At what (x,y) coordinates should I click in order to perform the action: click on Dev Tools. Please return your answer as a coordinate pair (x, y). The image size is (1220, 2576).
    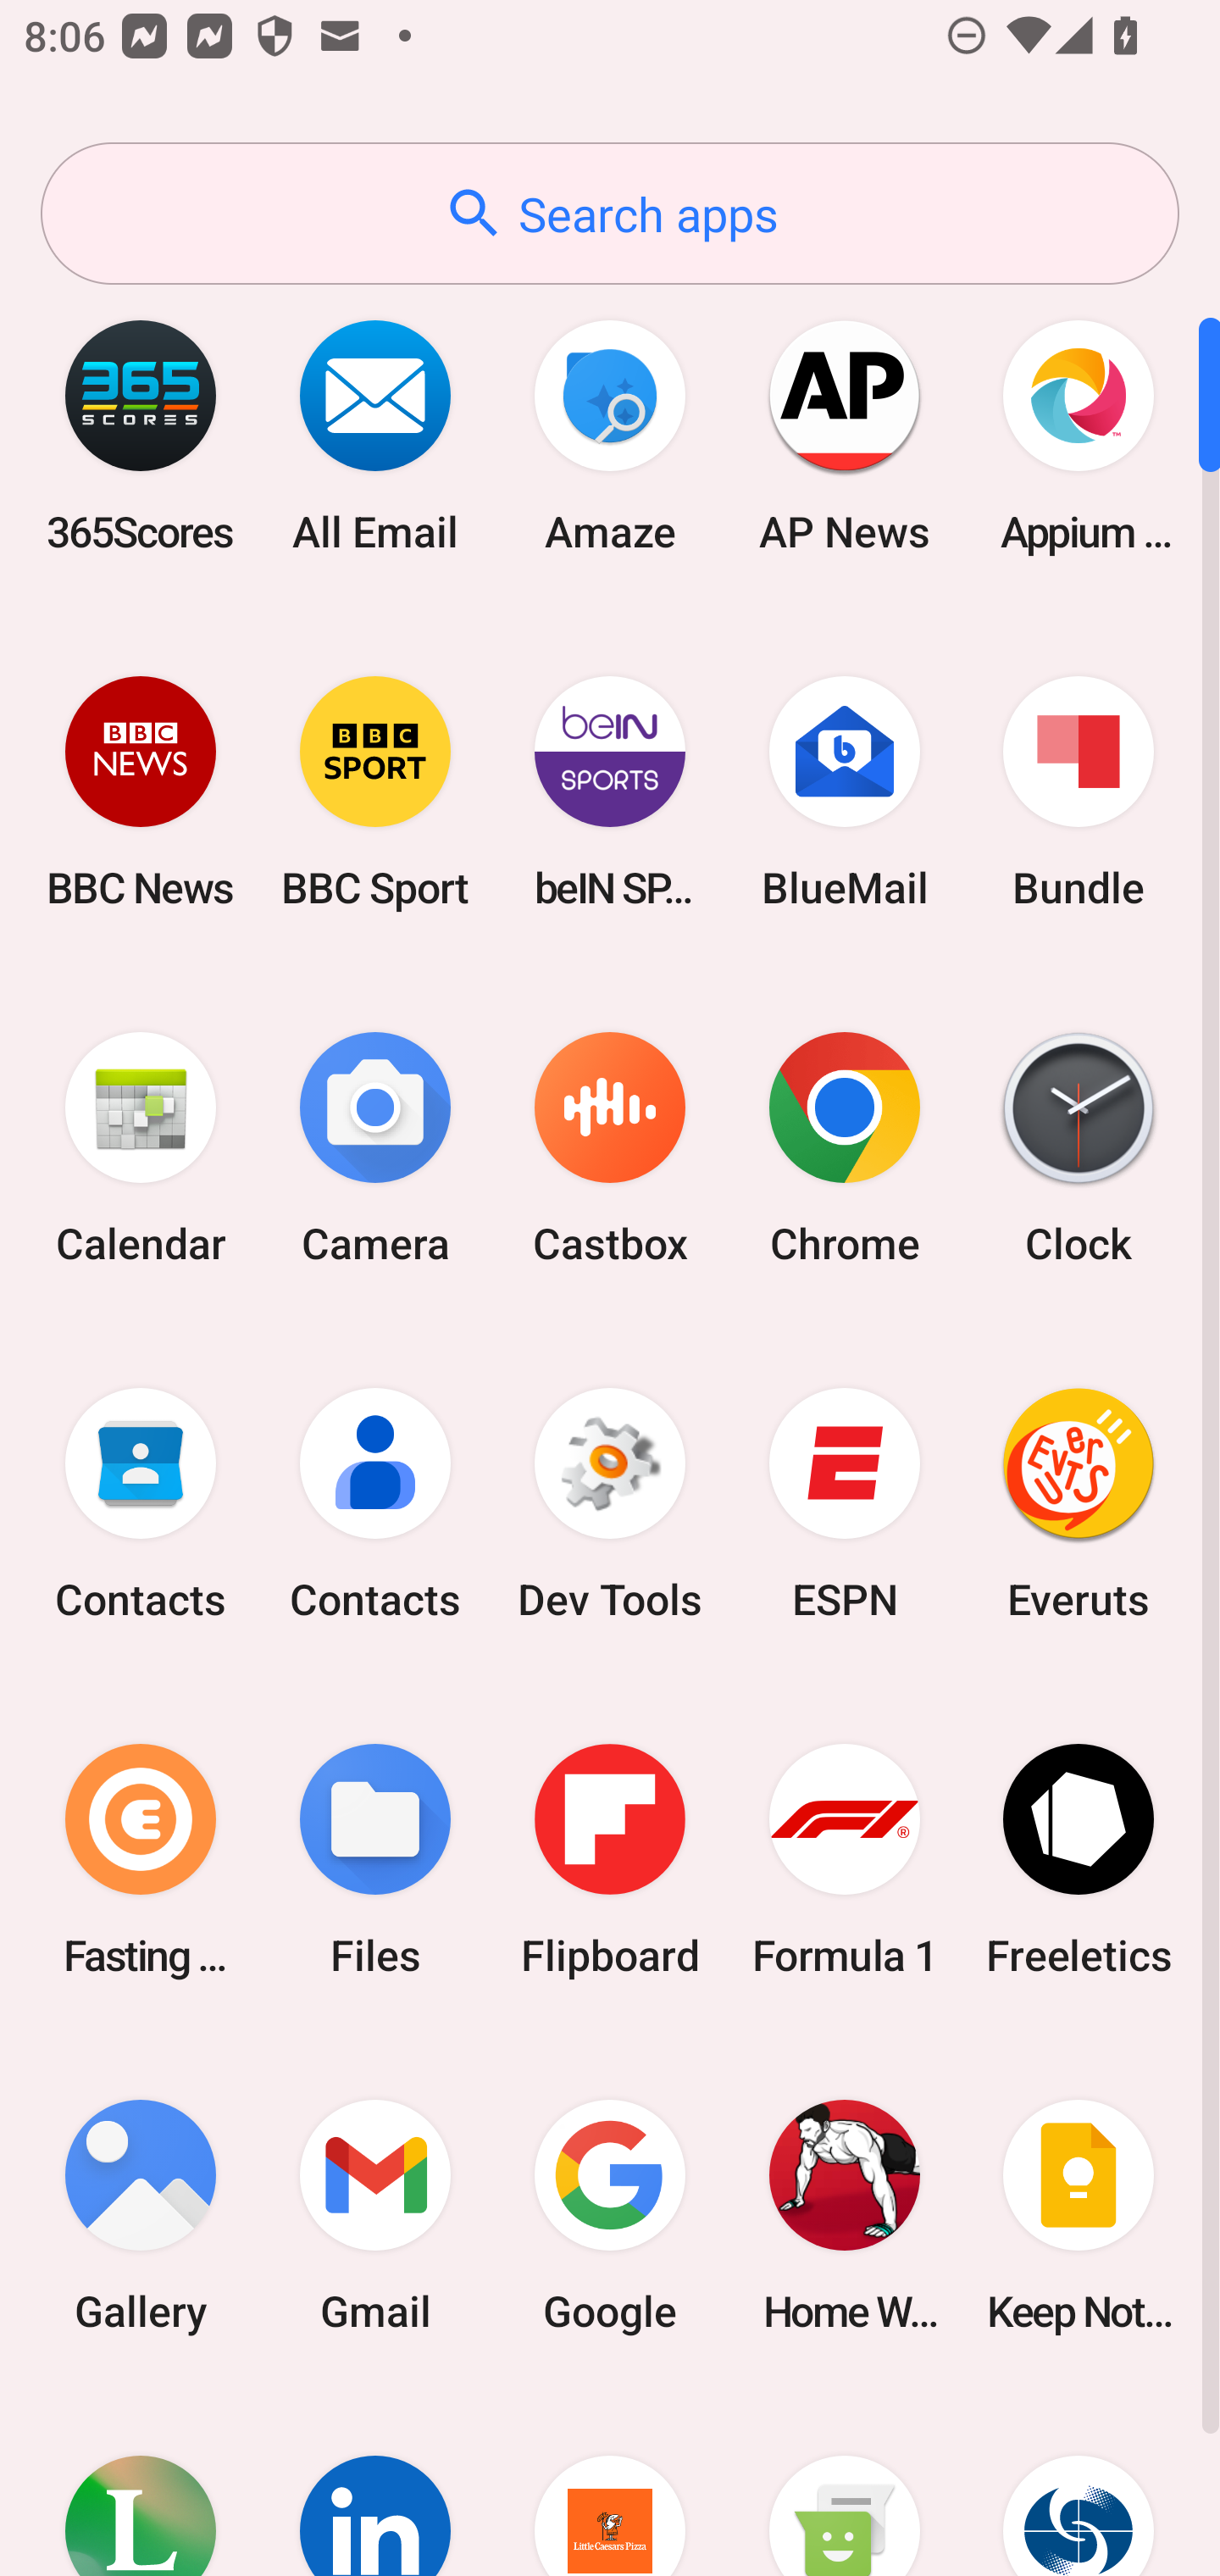
    Looking at the image, I should click on (610, 1504).